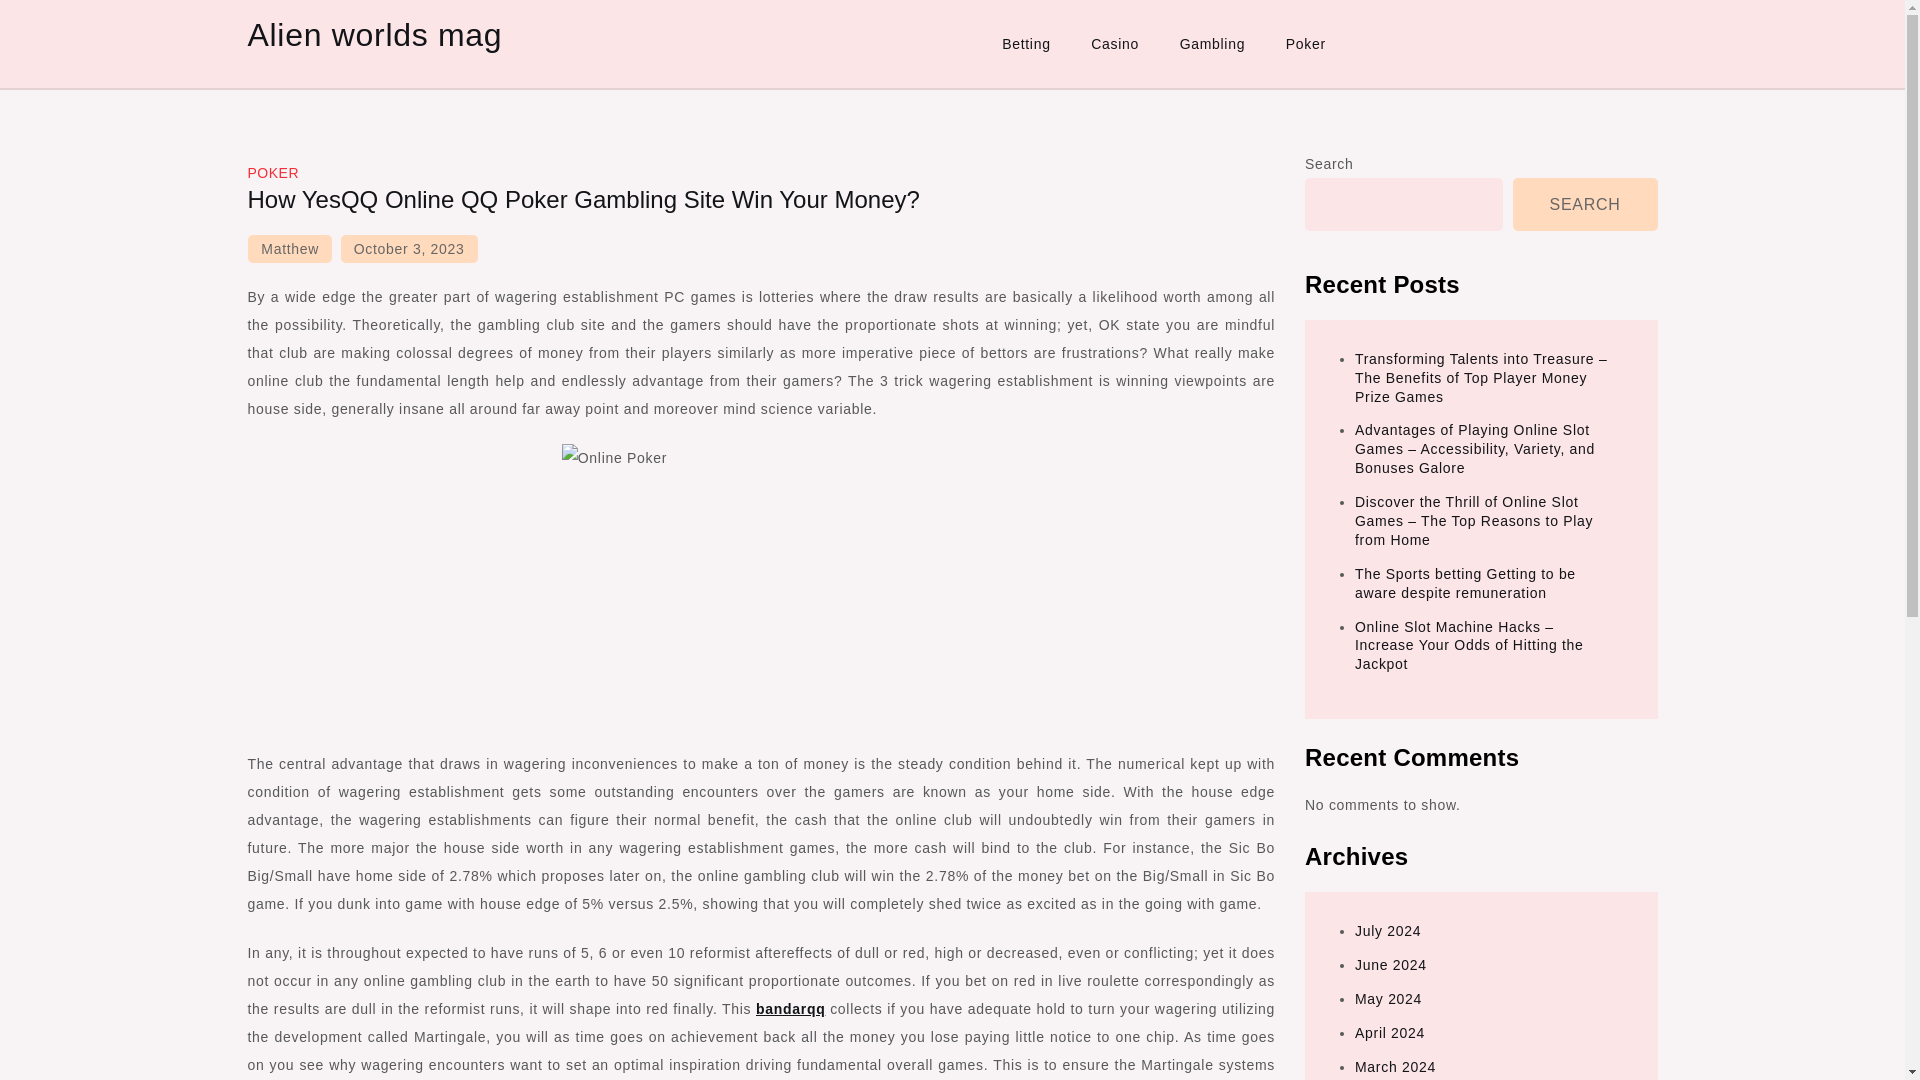 This screenshot has height=1080, width=1920. What do you see at coordinates (1388, 998) in the screenshot?
I see `May 2024` at bounding box center [1388, 998].